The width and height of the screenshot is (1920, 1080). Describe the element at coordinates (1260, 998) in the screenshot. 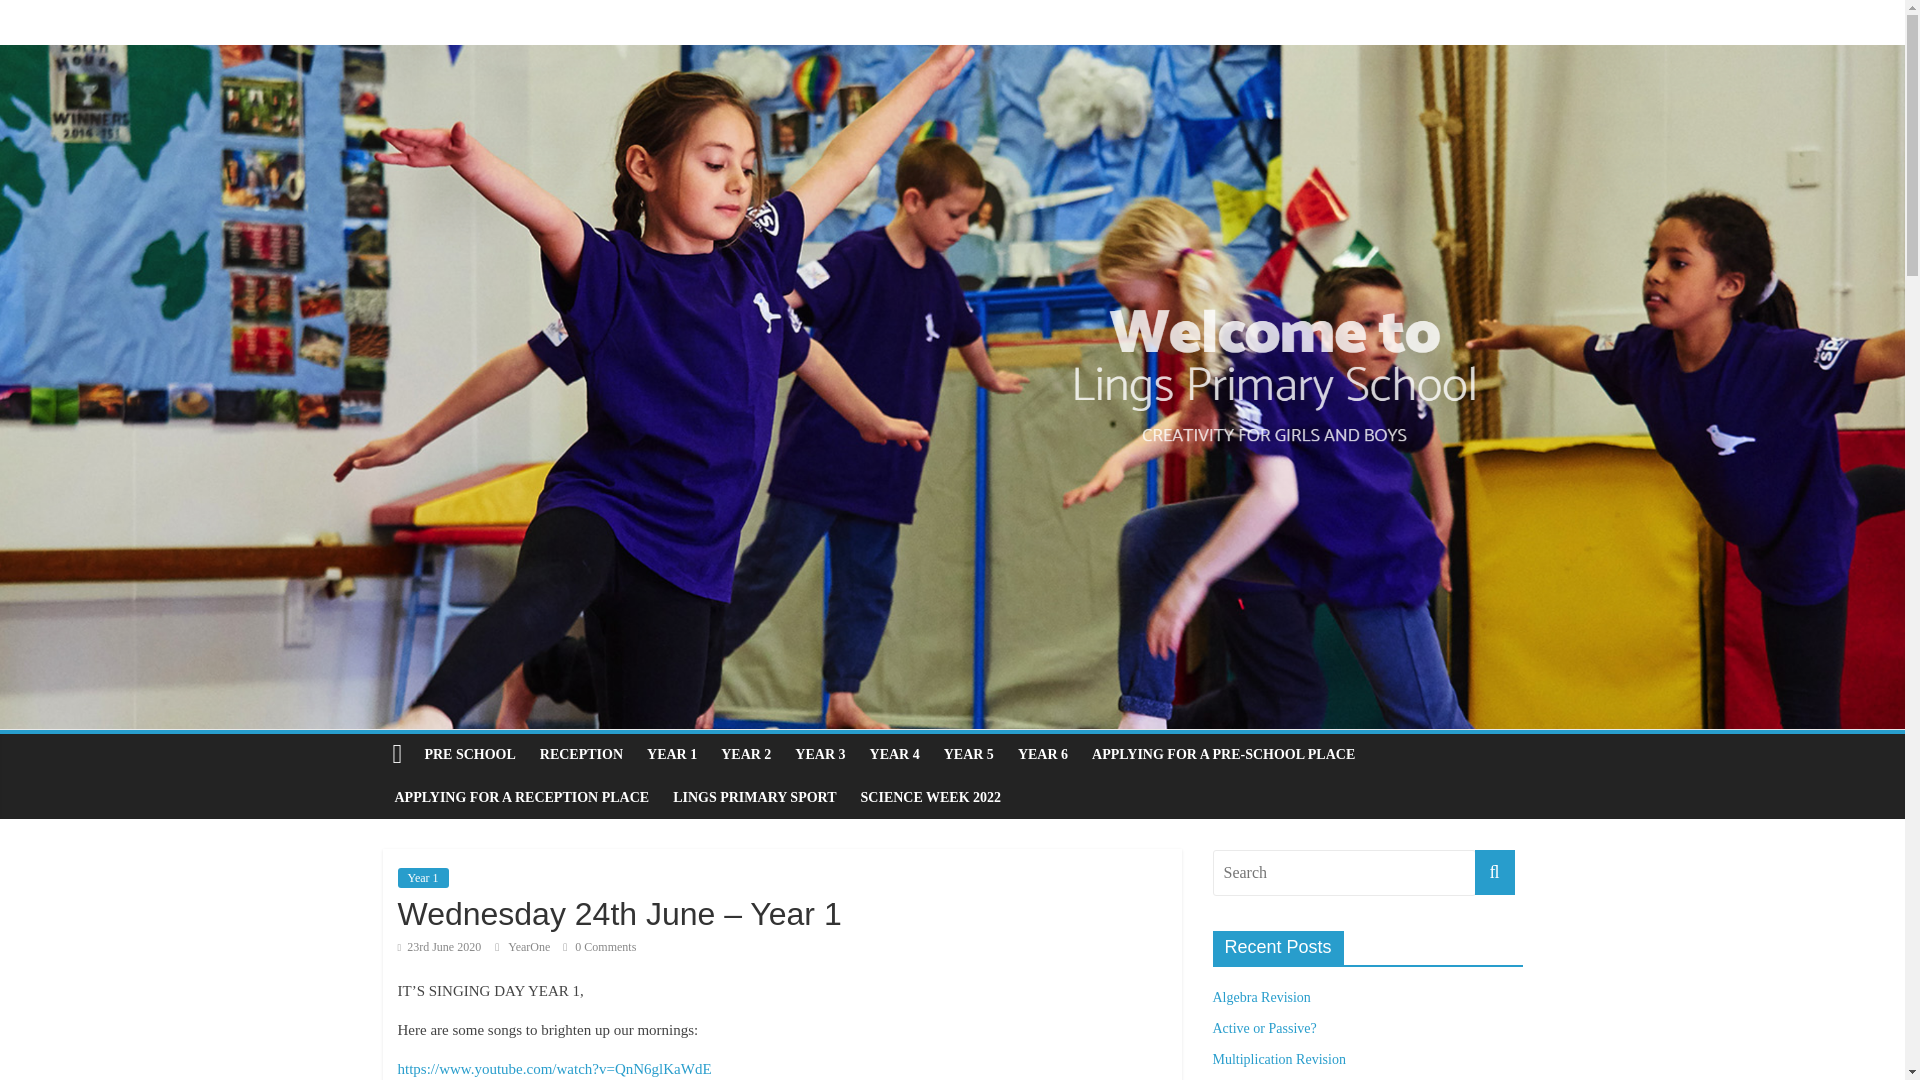

I see `Algebra Revision` at that location.